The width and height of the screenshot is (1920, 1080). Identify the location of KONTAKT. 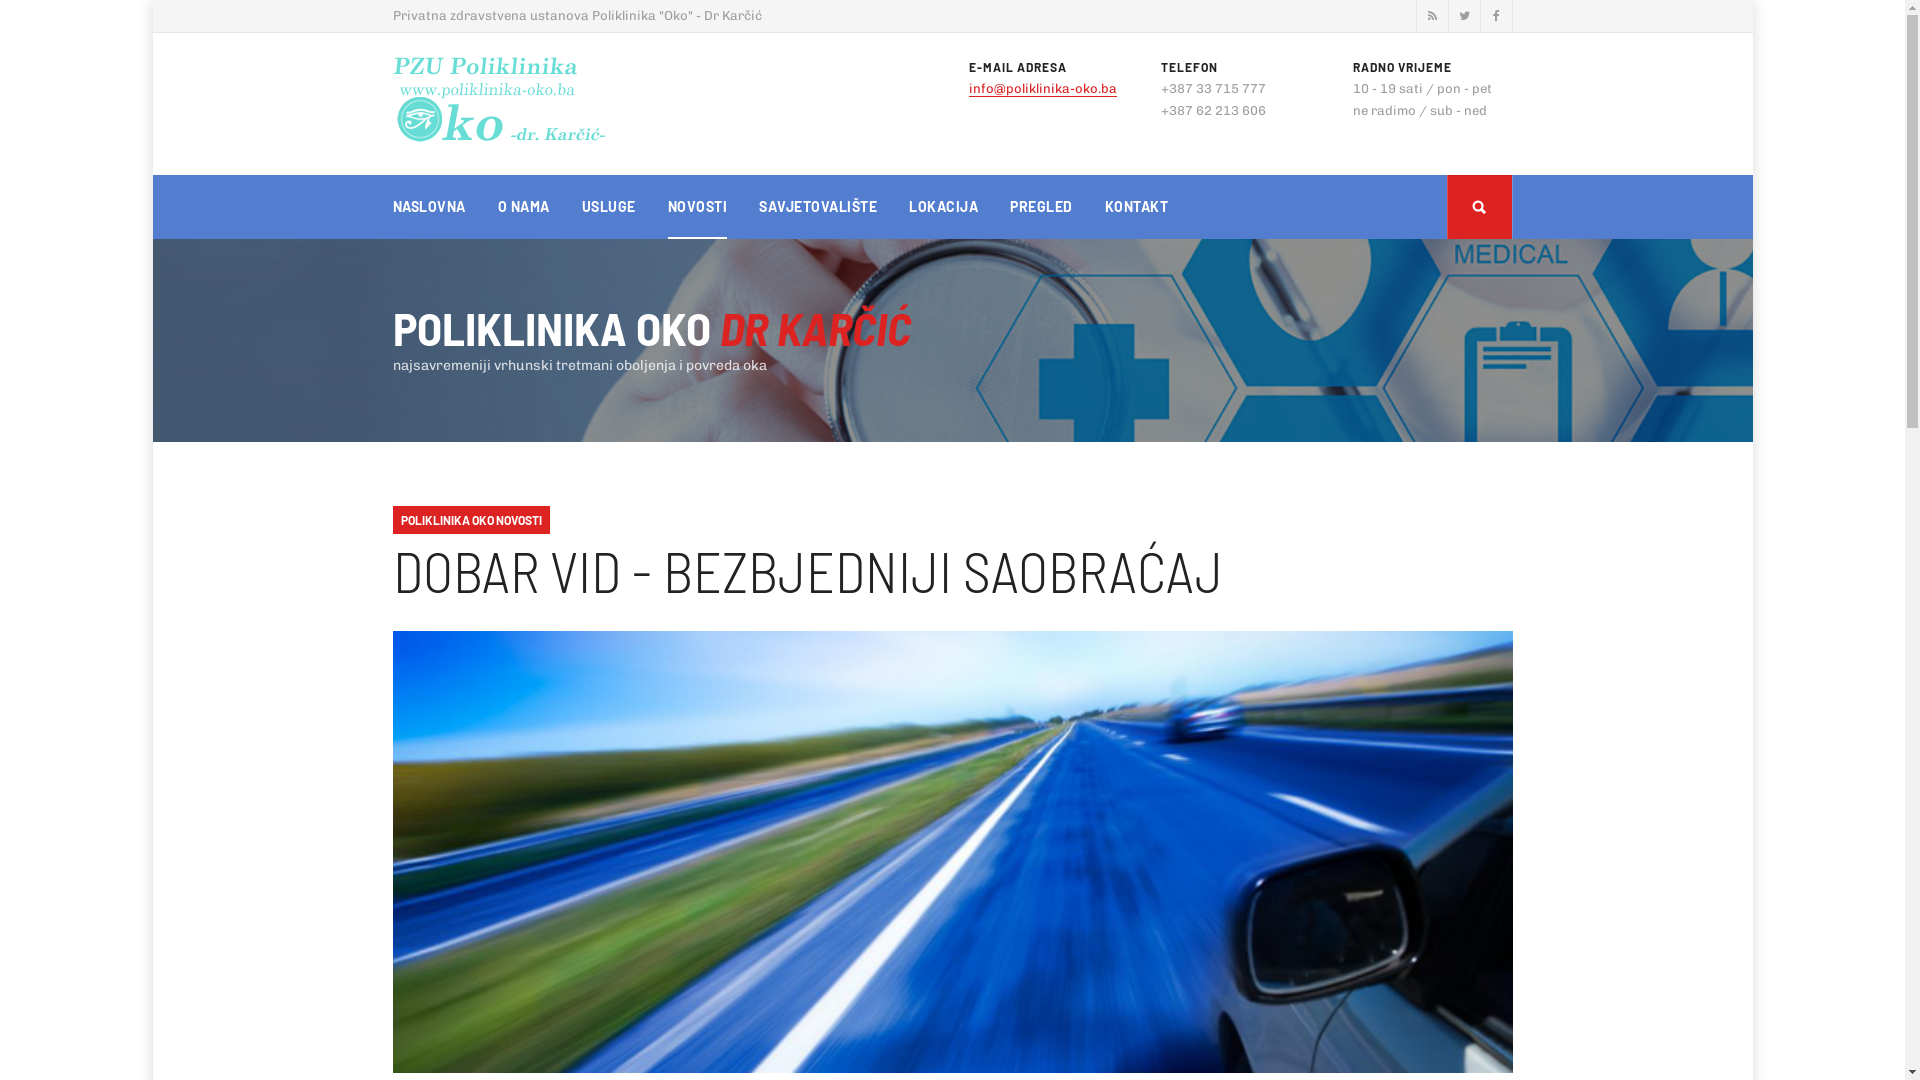
(1136, 207).